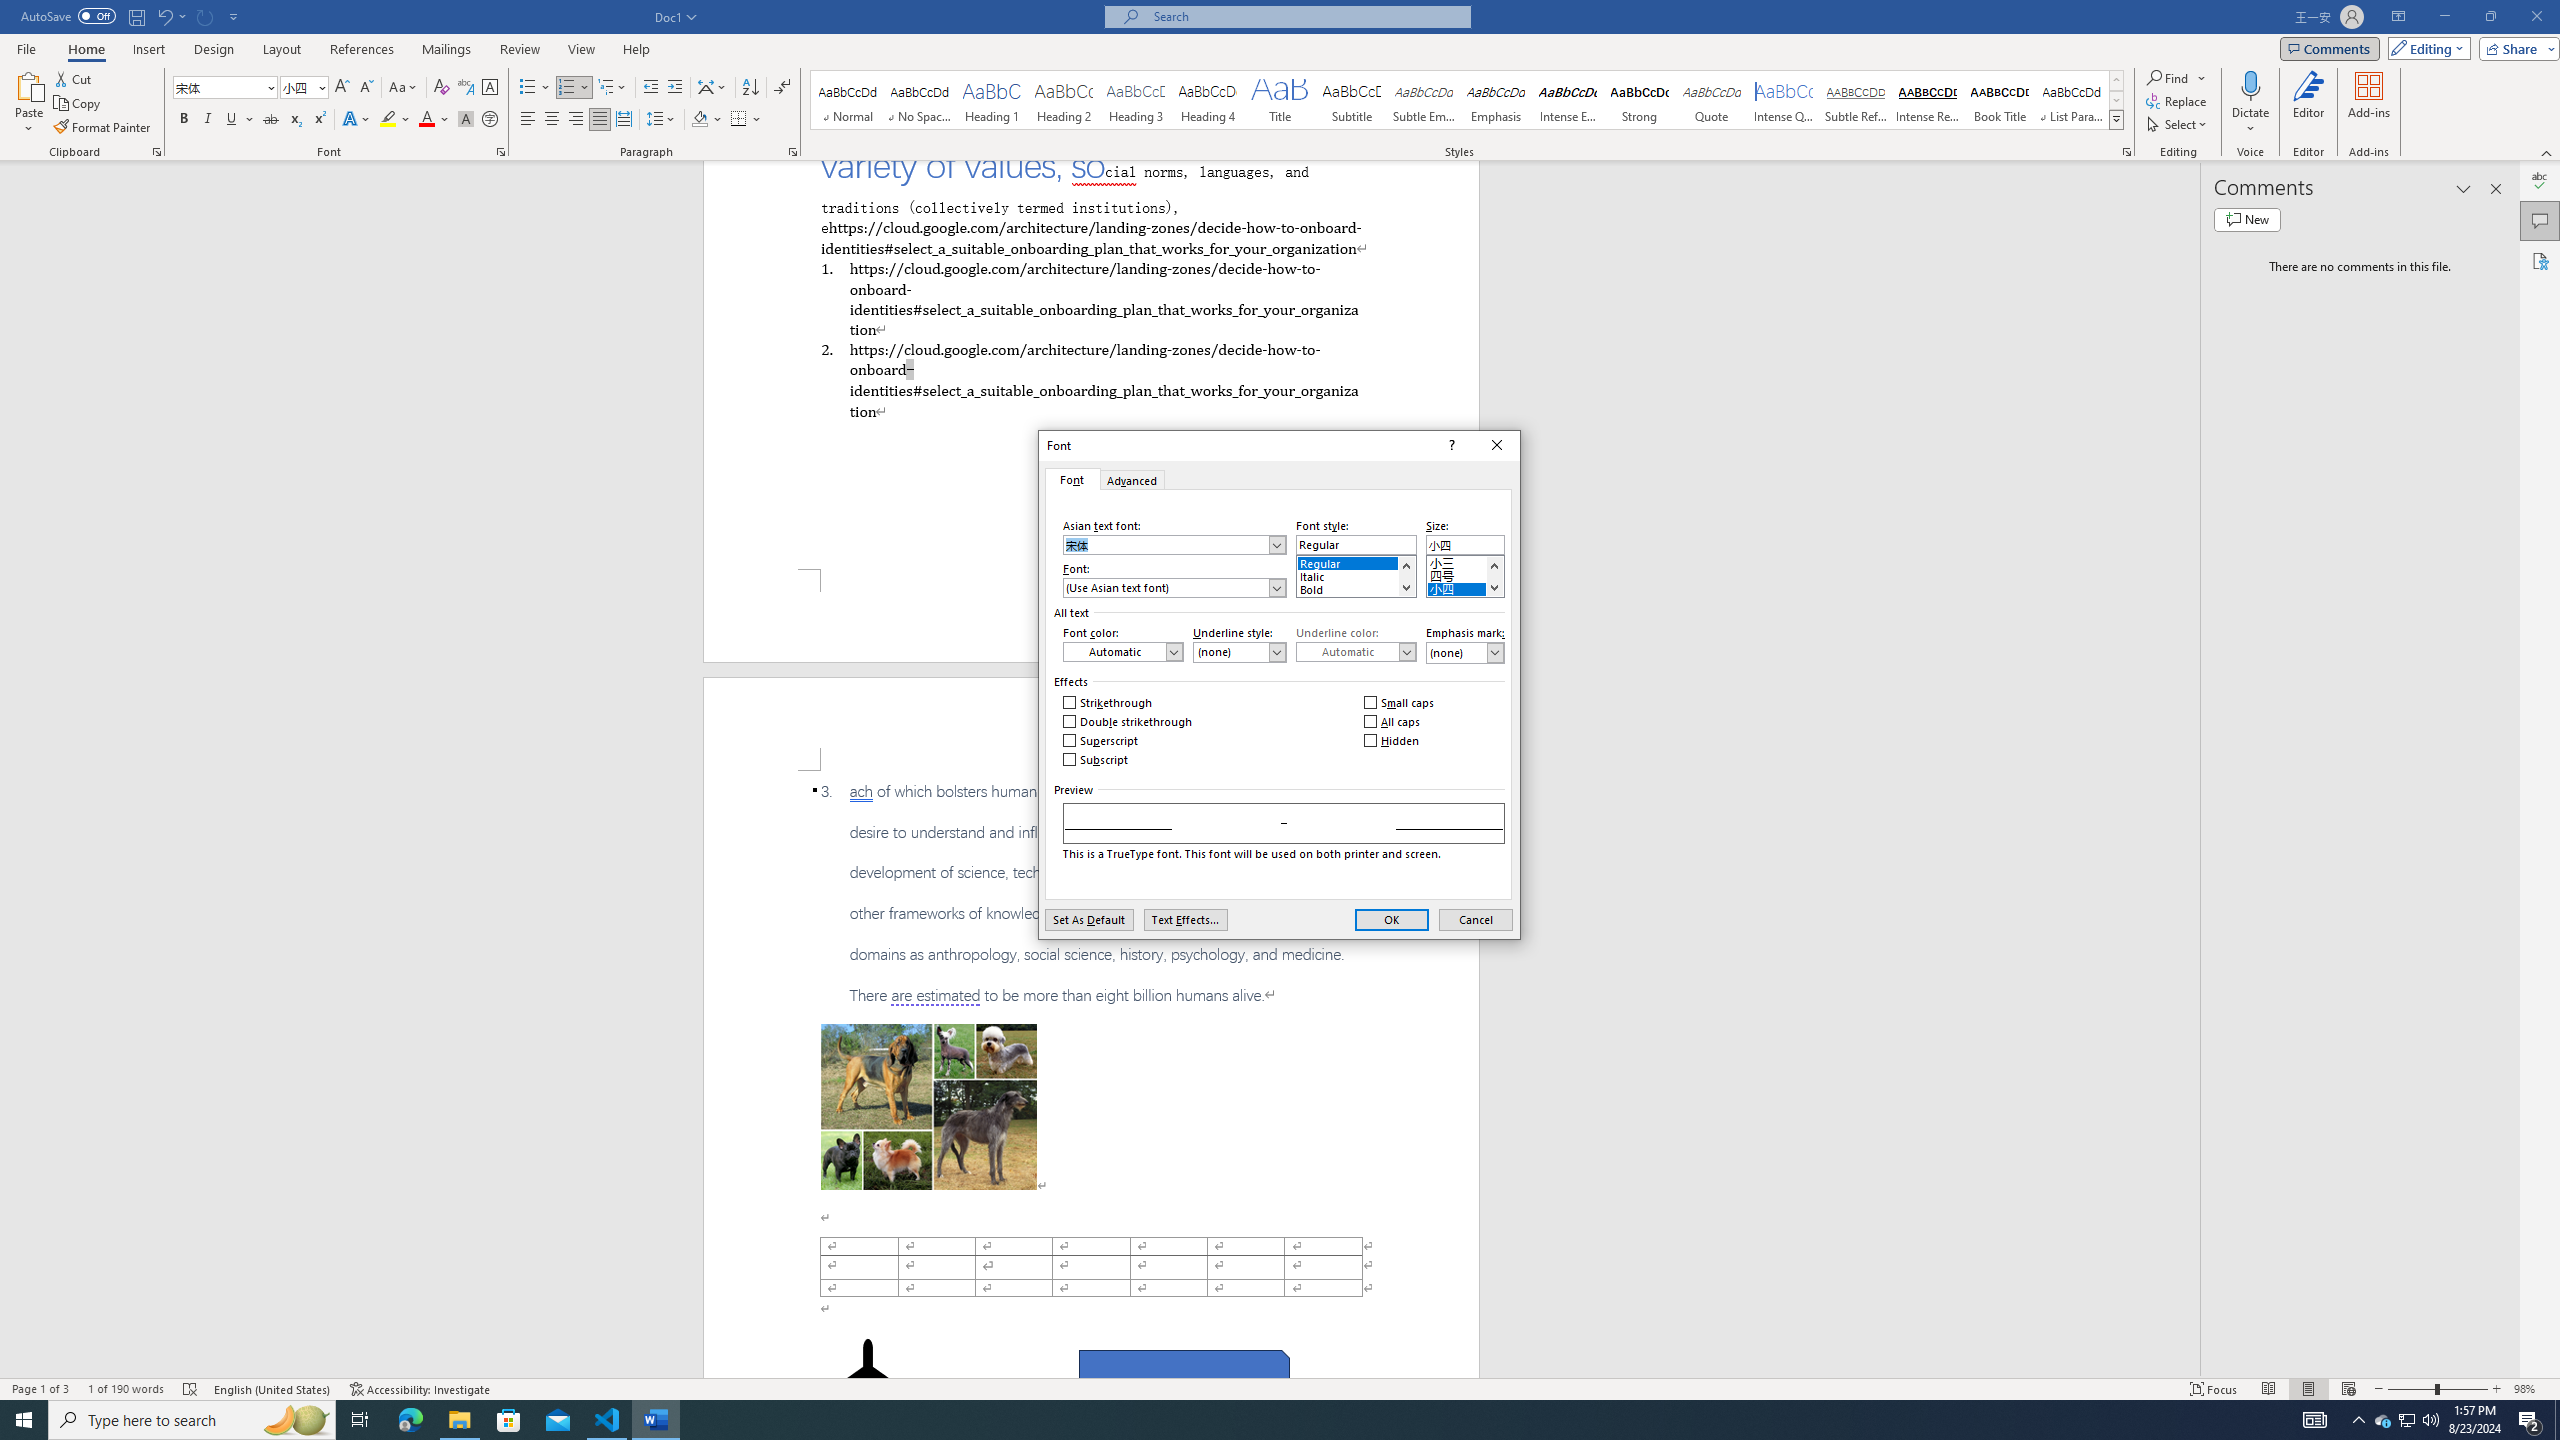  What do you see at coordinates (2348, 1389) in the screenshot?
I see `Web Layout` at bounding box center [2348, 1389].